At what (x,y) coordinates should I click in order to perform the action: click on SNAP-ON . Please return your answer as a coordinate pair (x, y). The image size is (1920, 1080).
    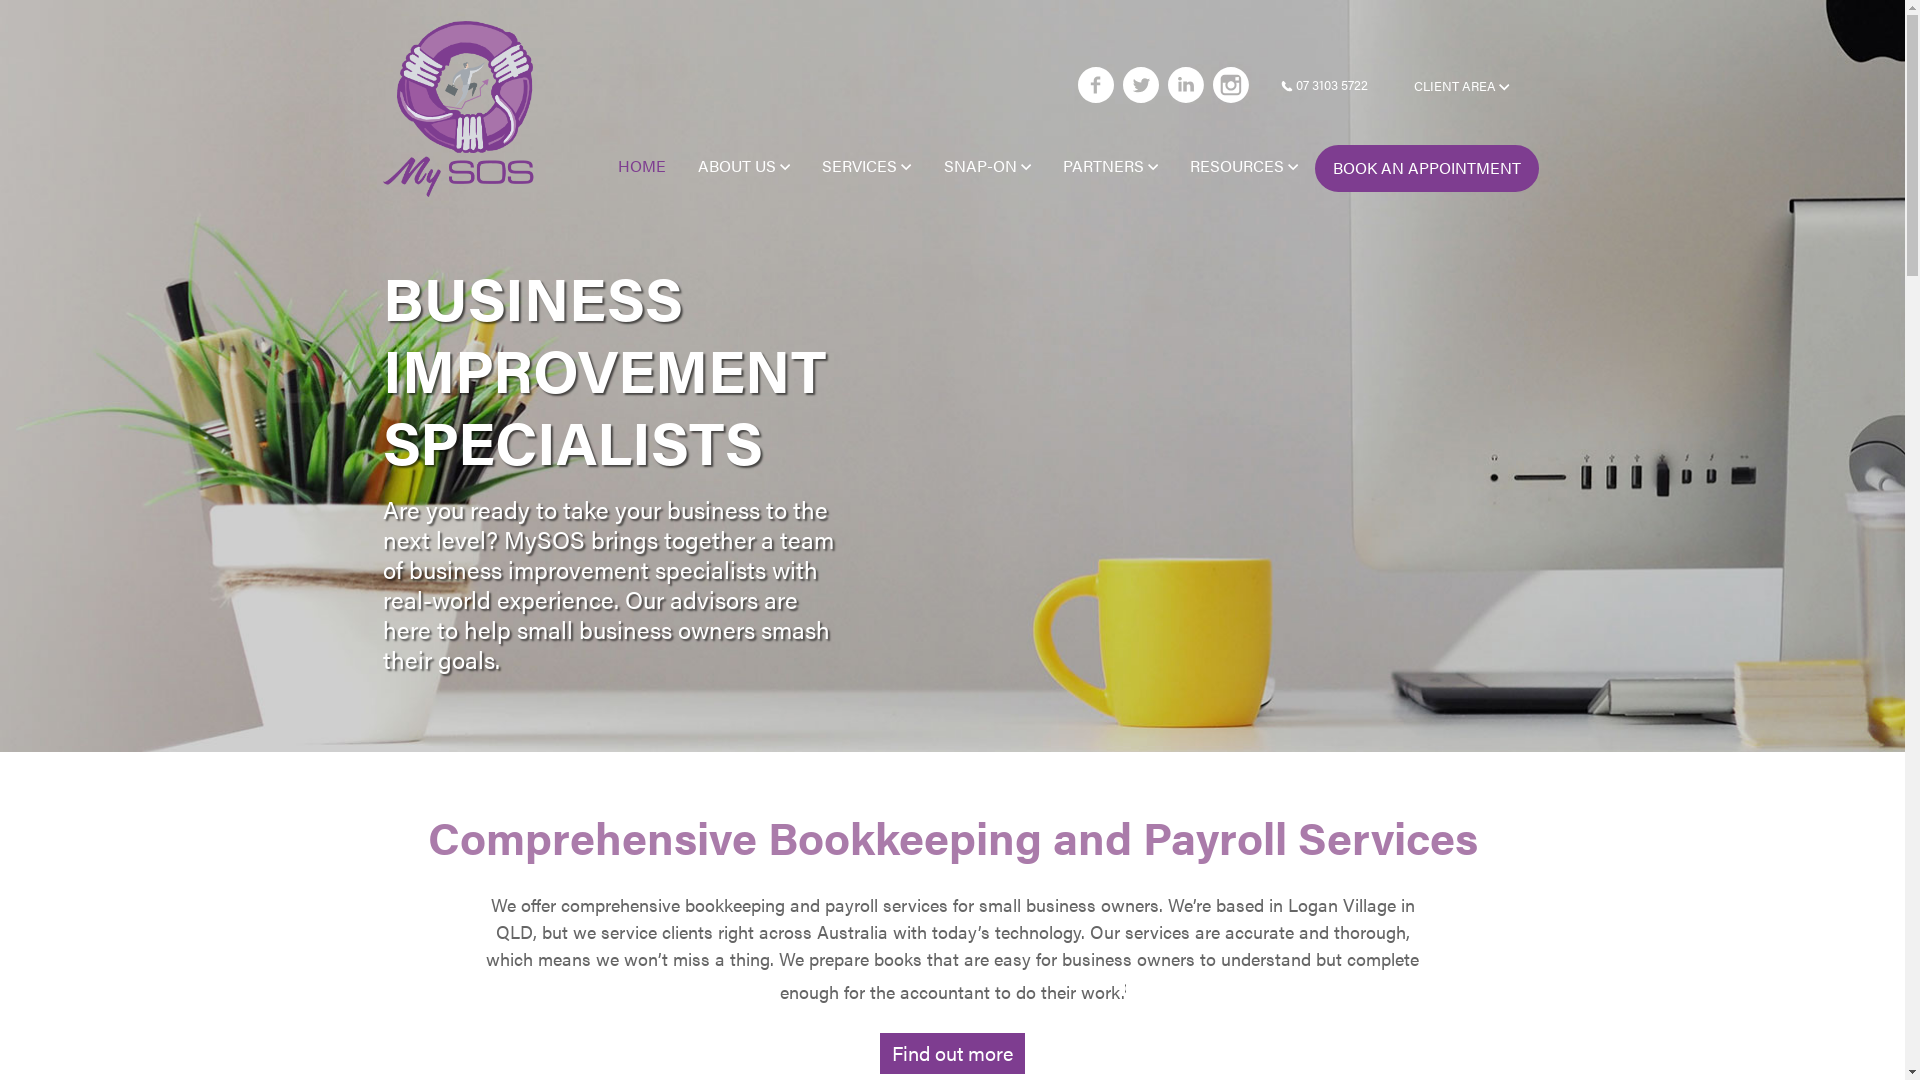
    Looking at the image, I should click on (988, 166).